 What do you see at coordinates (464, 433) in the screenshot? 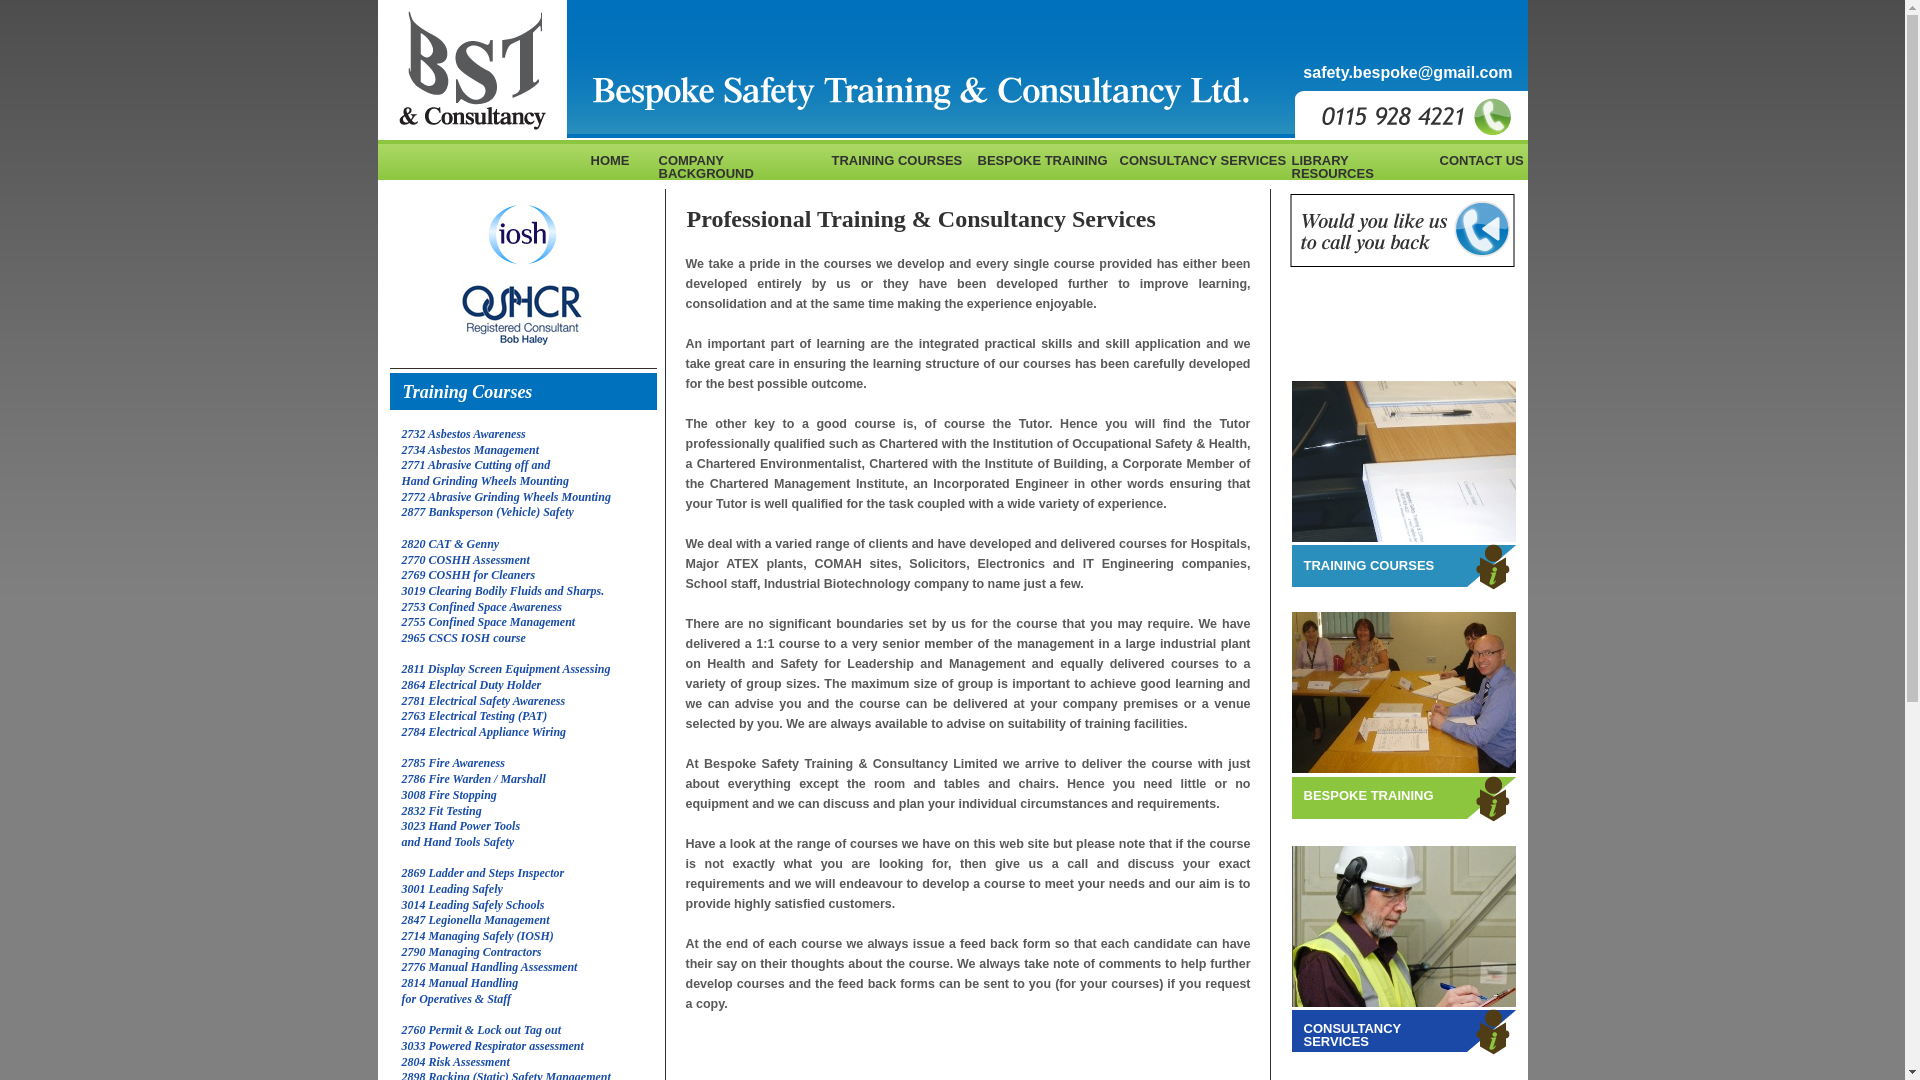
I see `2732 Asbestos Awareness` at bounding box center [464, 433].